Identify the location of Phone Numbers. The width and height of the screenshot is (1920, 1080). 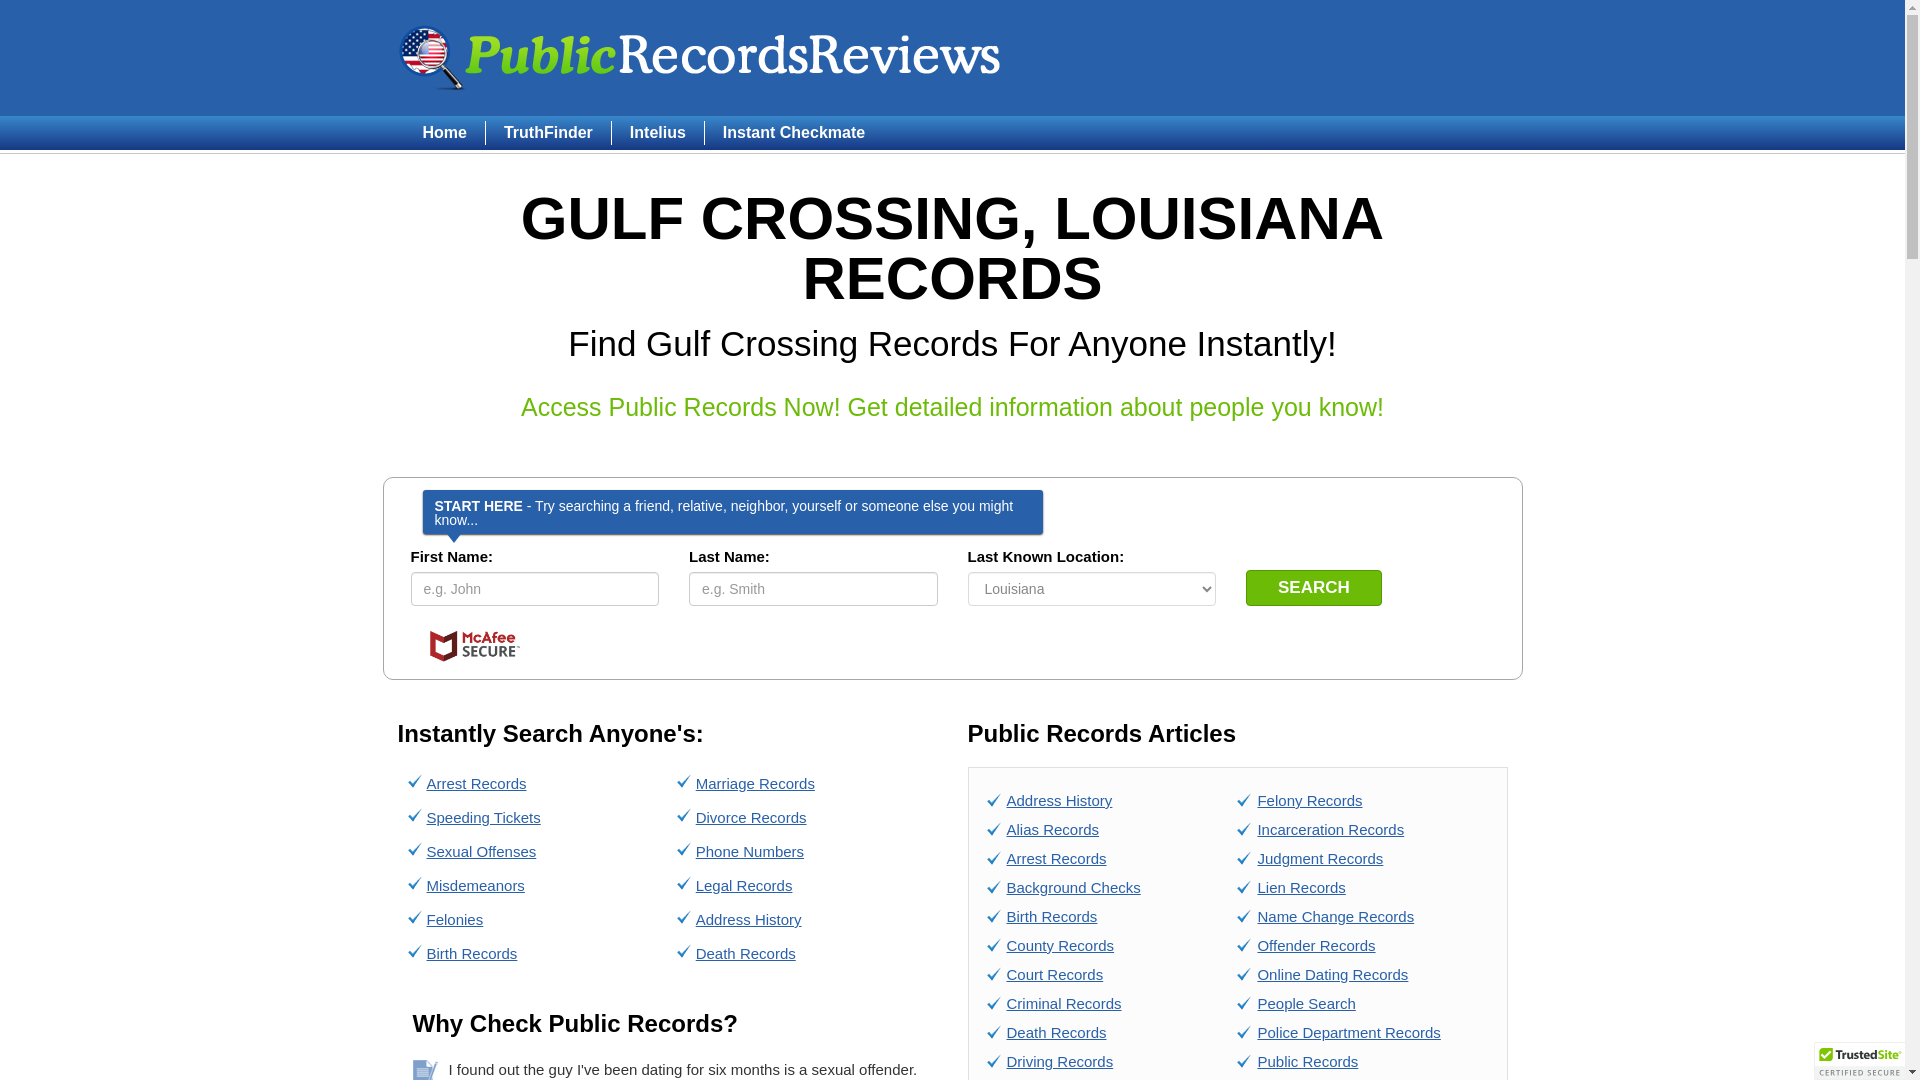
(750, 851).